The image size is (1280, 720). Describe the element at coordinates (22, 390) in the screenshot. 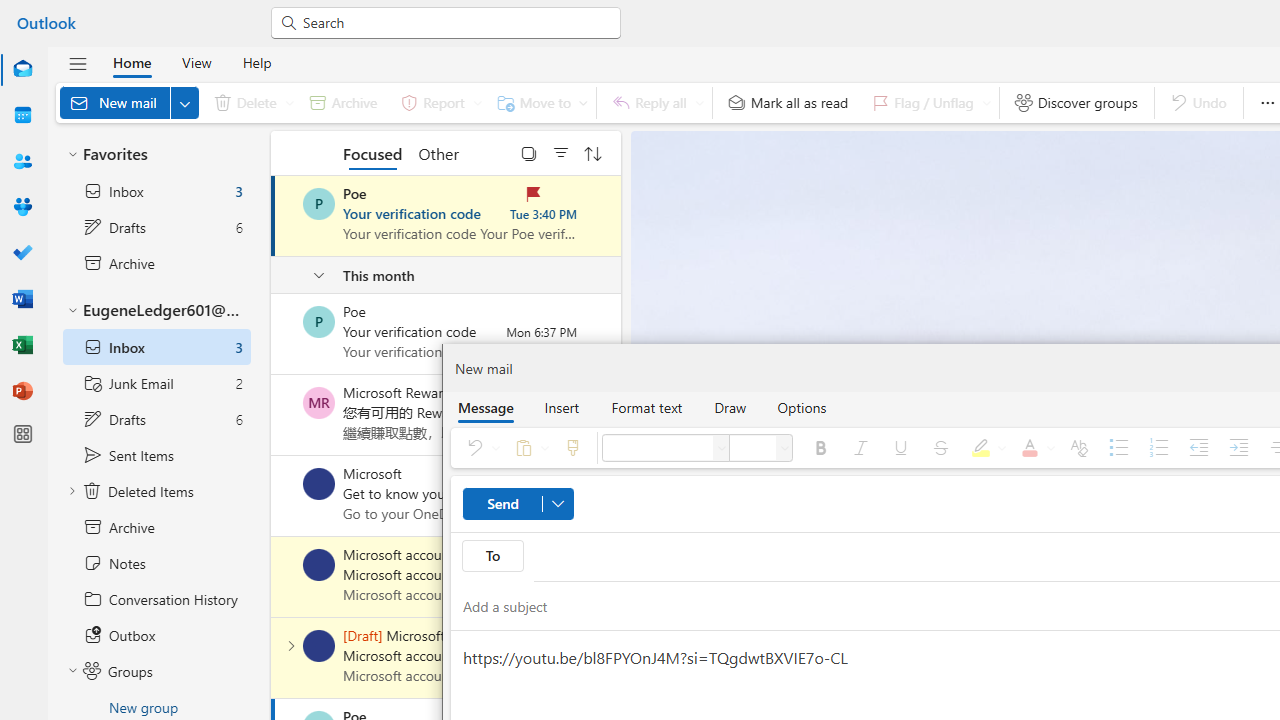

I see `PowerPoint` at that location.